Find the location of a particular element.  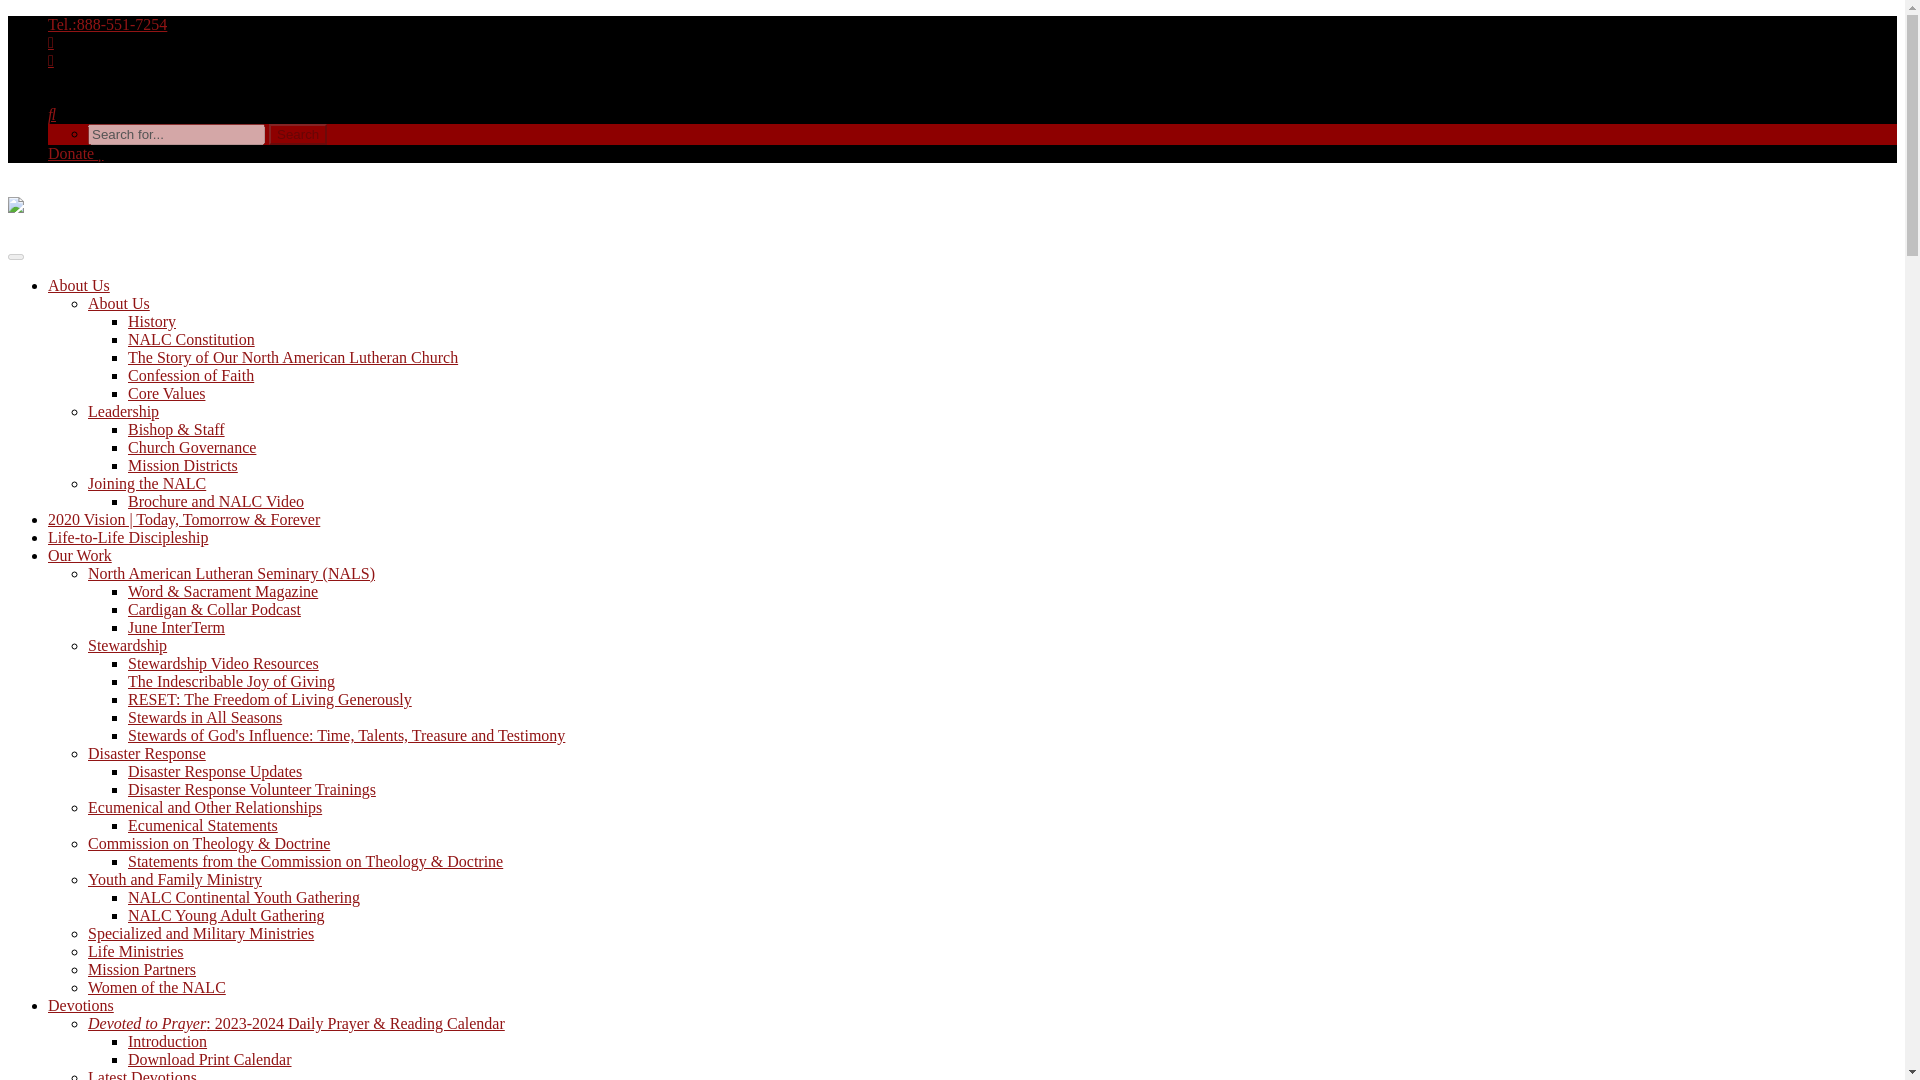

Core Values is located at coordinates (166, 392).